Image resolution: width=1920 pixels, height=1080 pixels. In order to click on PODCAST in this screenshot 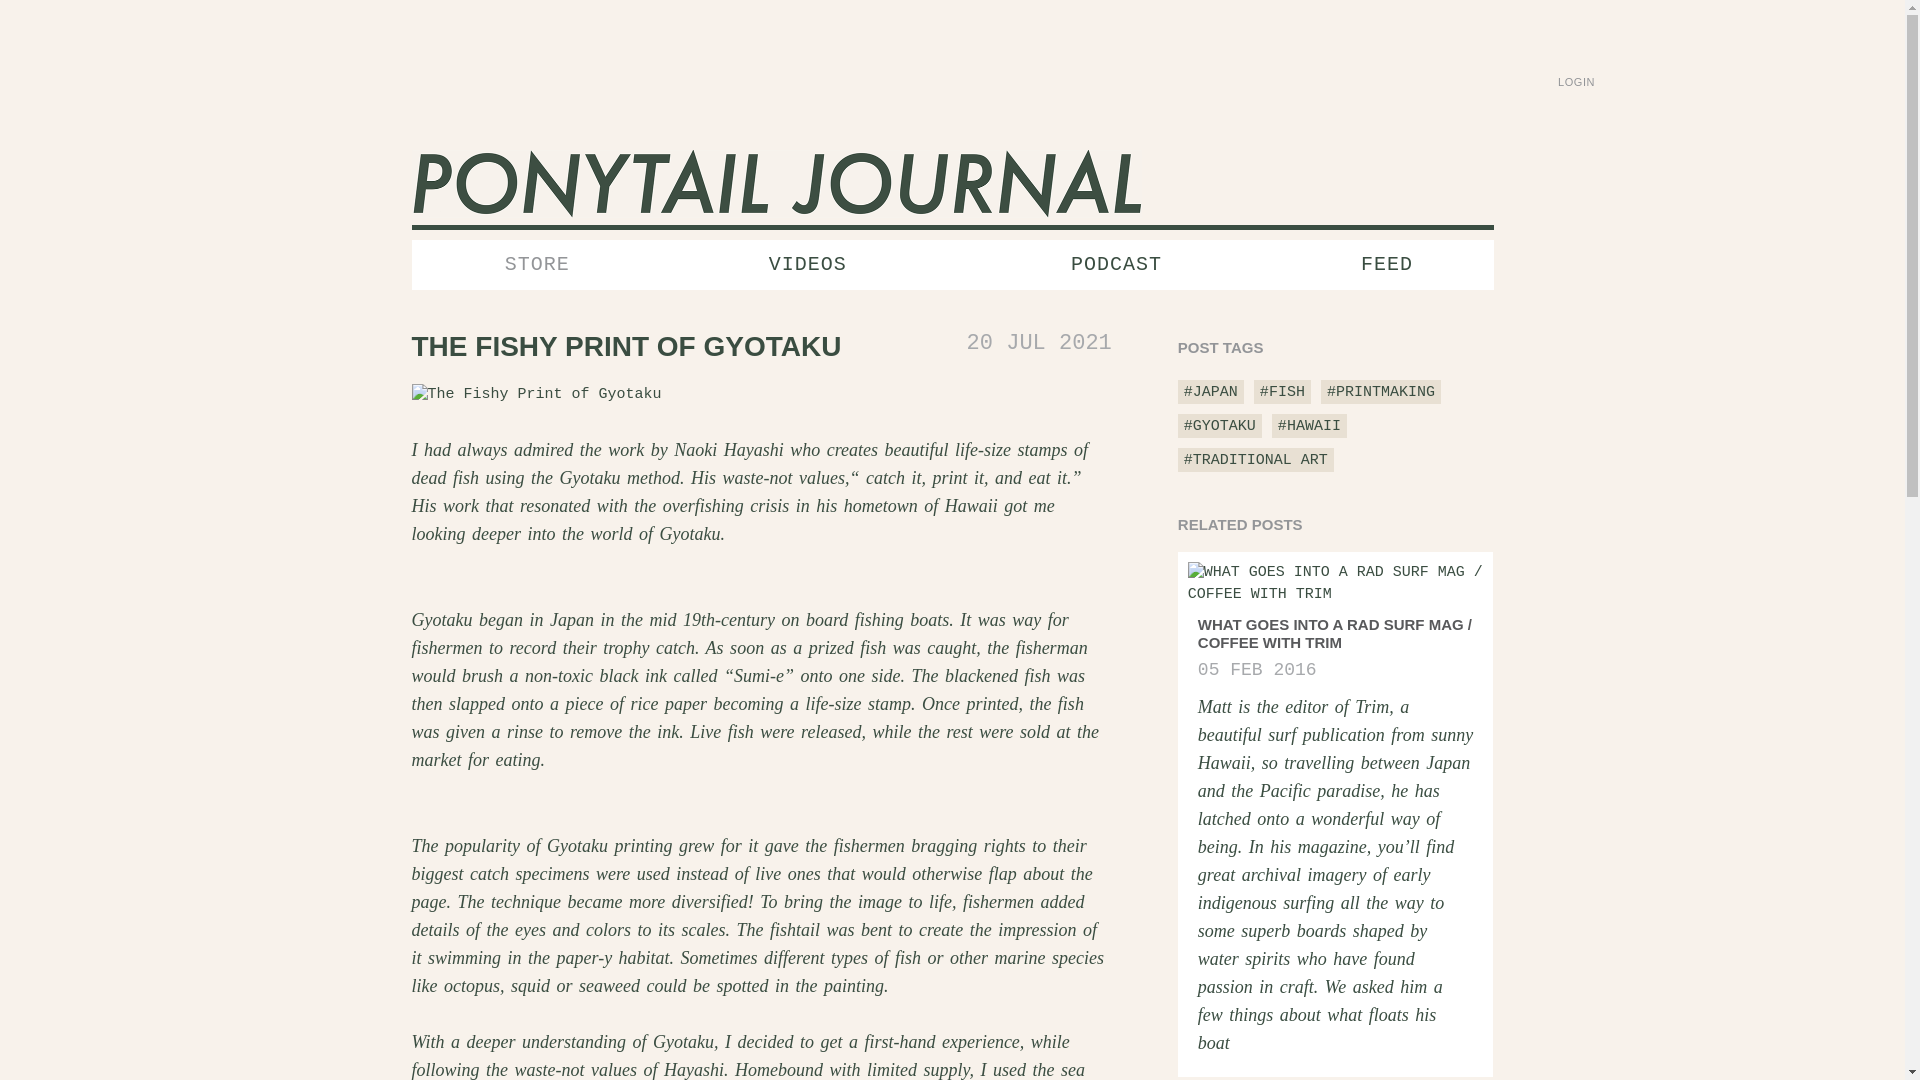, I will do `click(1116, 264)`.